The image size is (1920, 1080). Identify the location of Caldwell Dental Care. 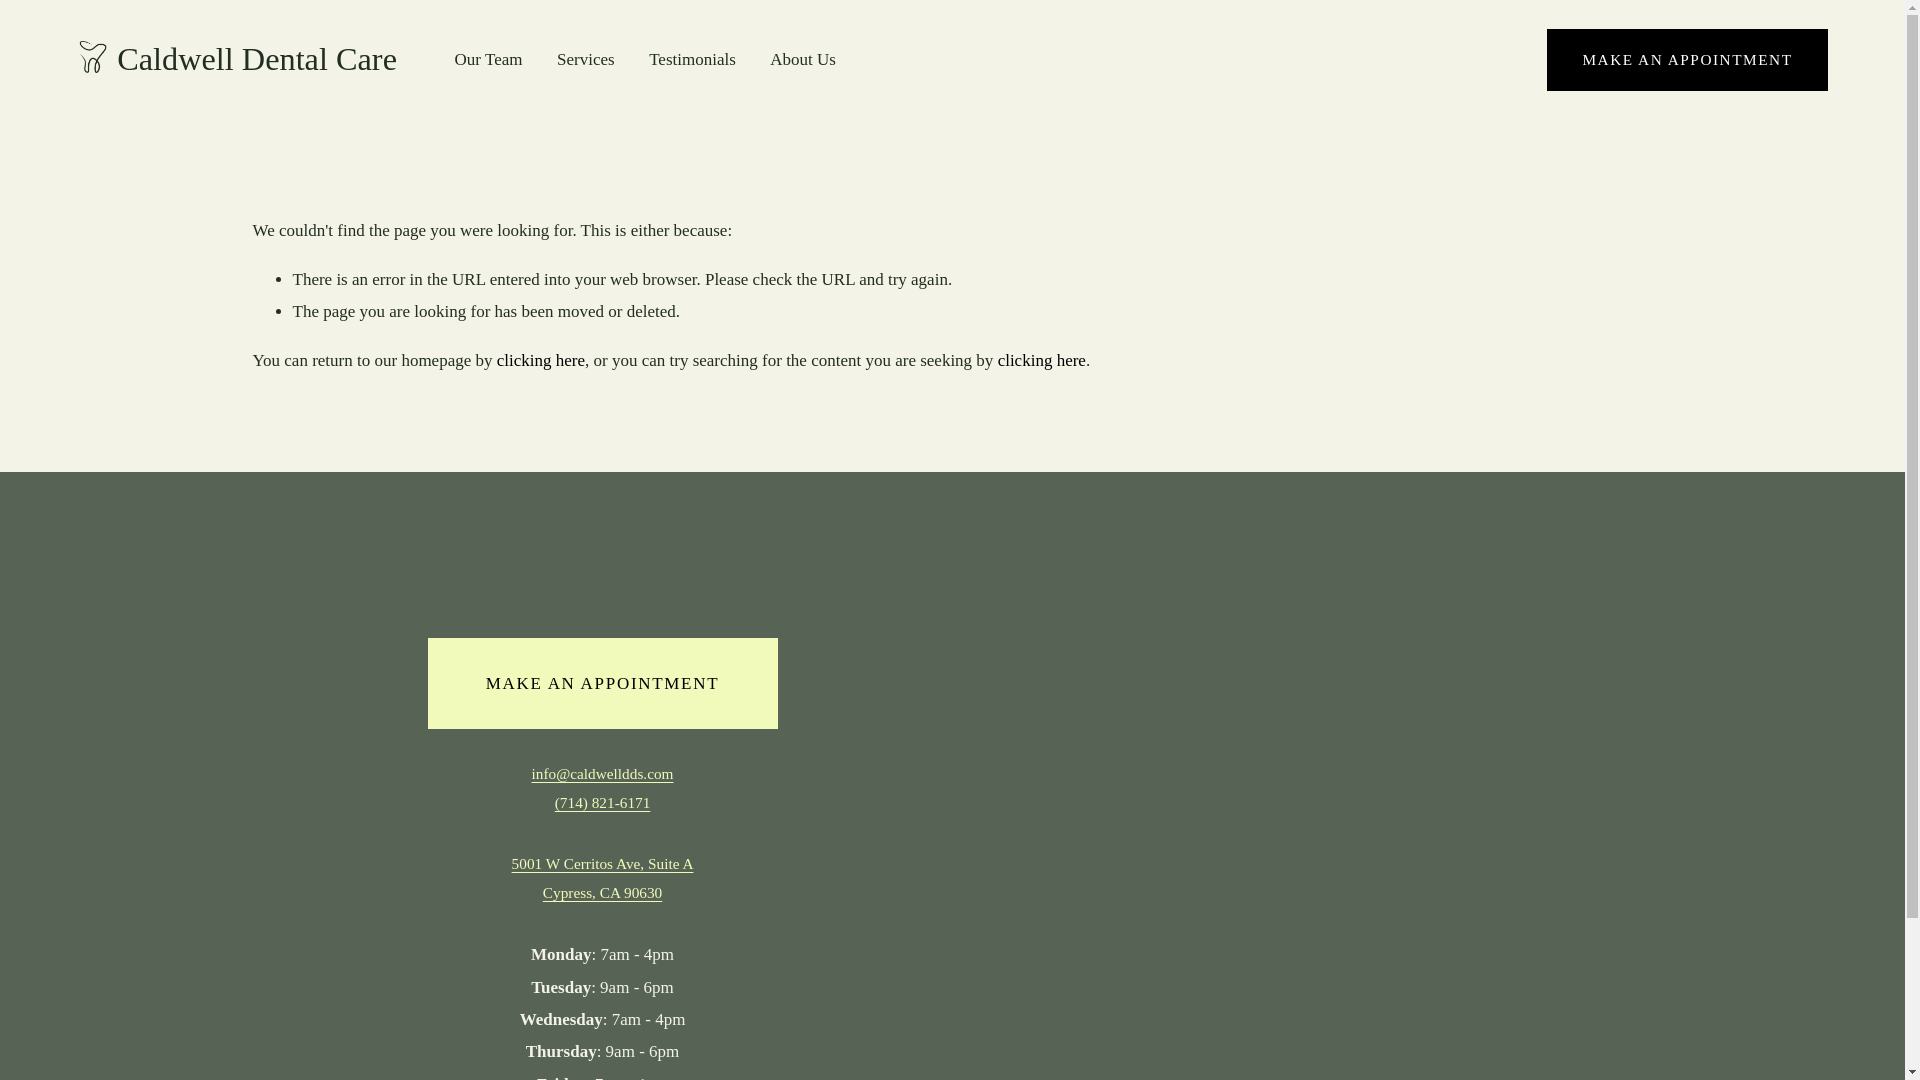
(1687, 60).